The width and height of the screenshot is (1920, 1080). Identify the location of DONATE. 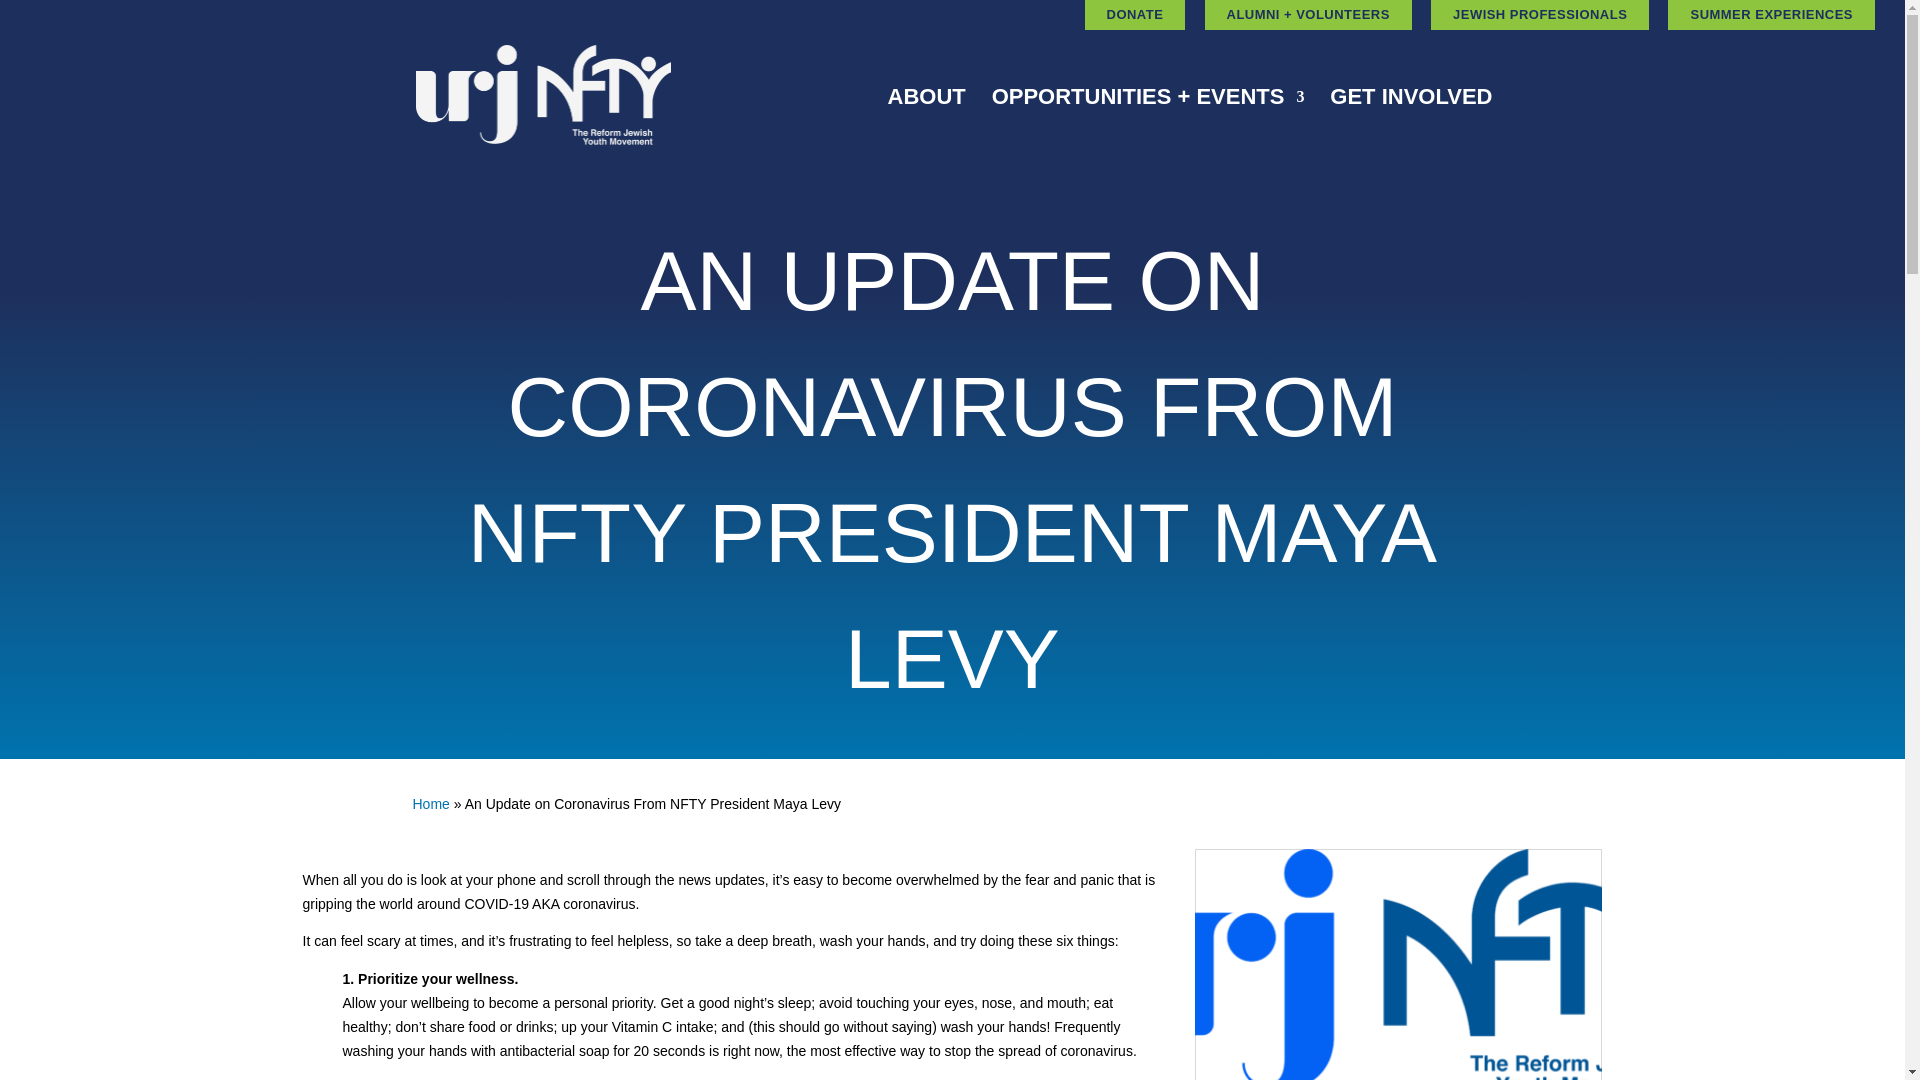
(1135, 15).